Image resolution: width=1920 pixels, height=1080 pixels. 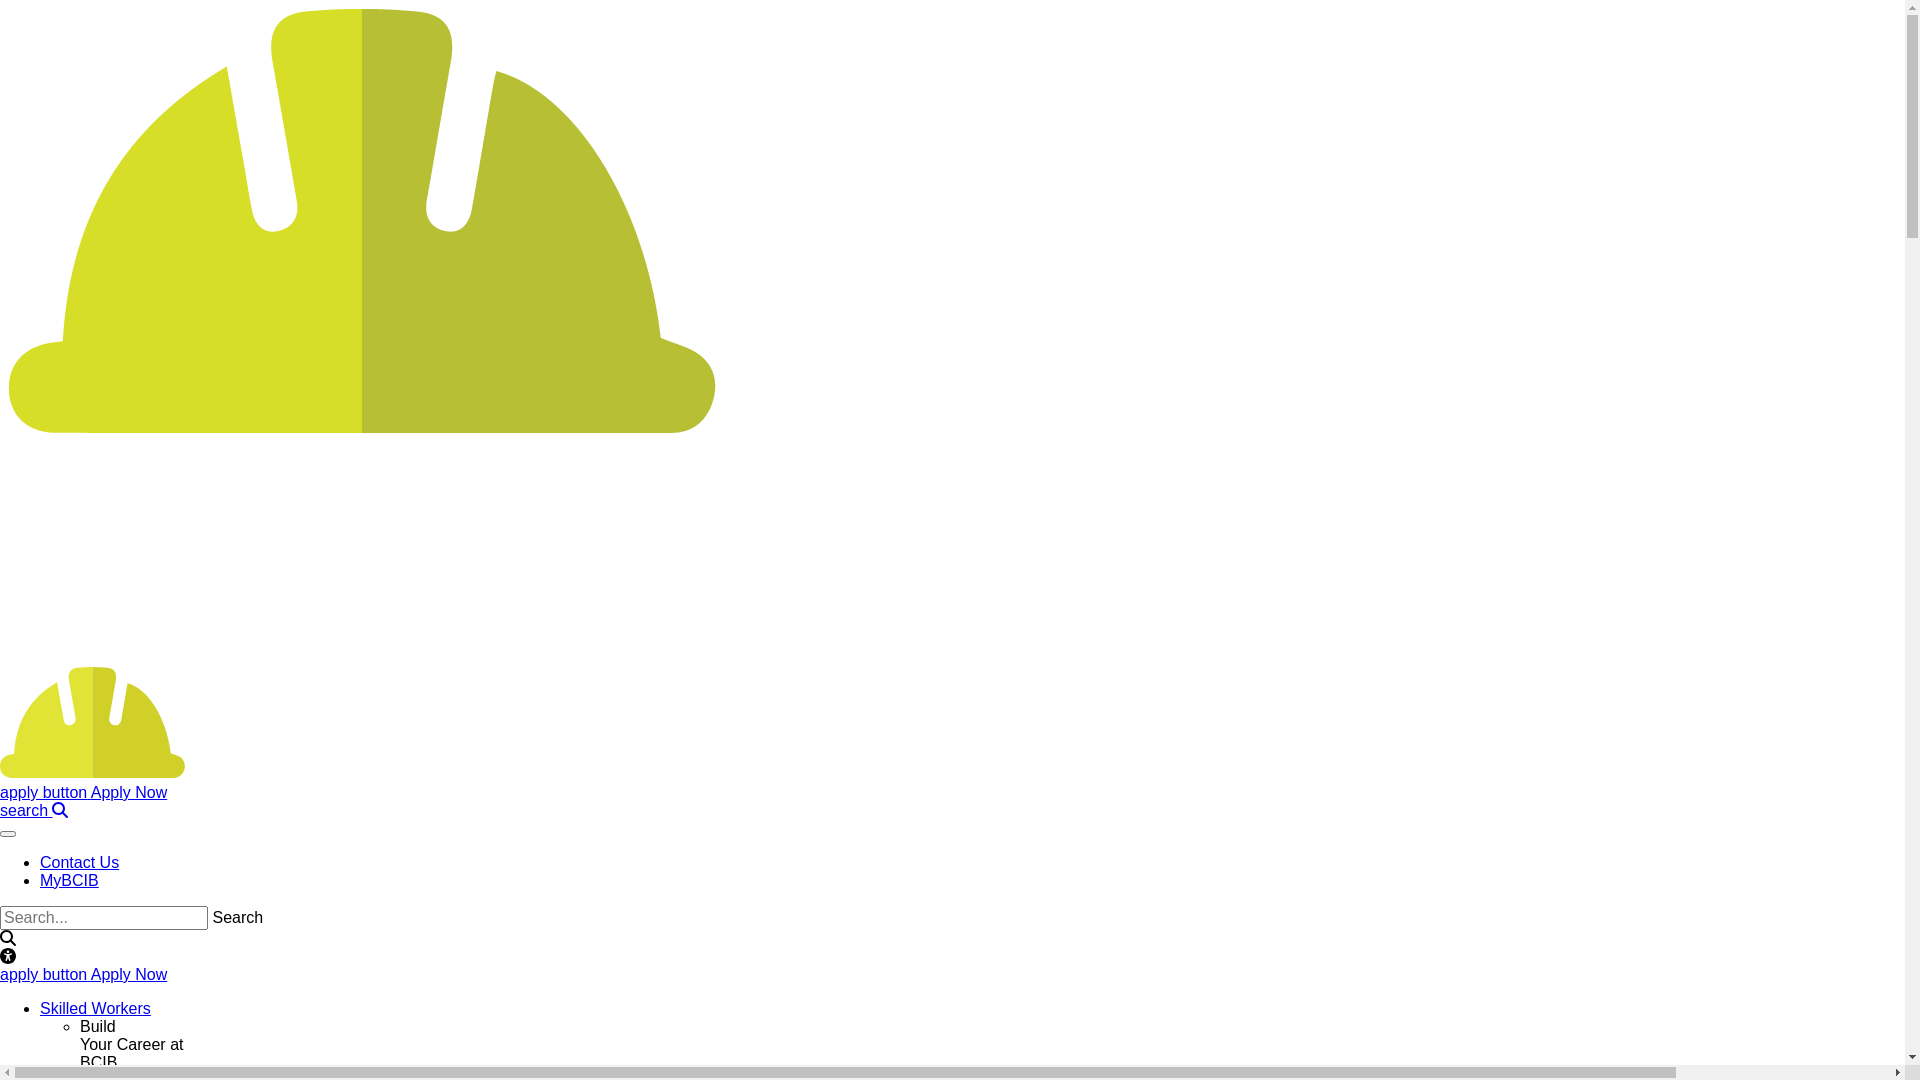 I want to click on Build
Your Career at
BCIB, so click(x=132, y=1044).